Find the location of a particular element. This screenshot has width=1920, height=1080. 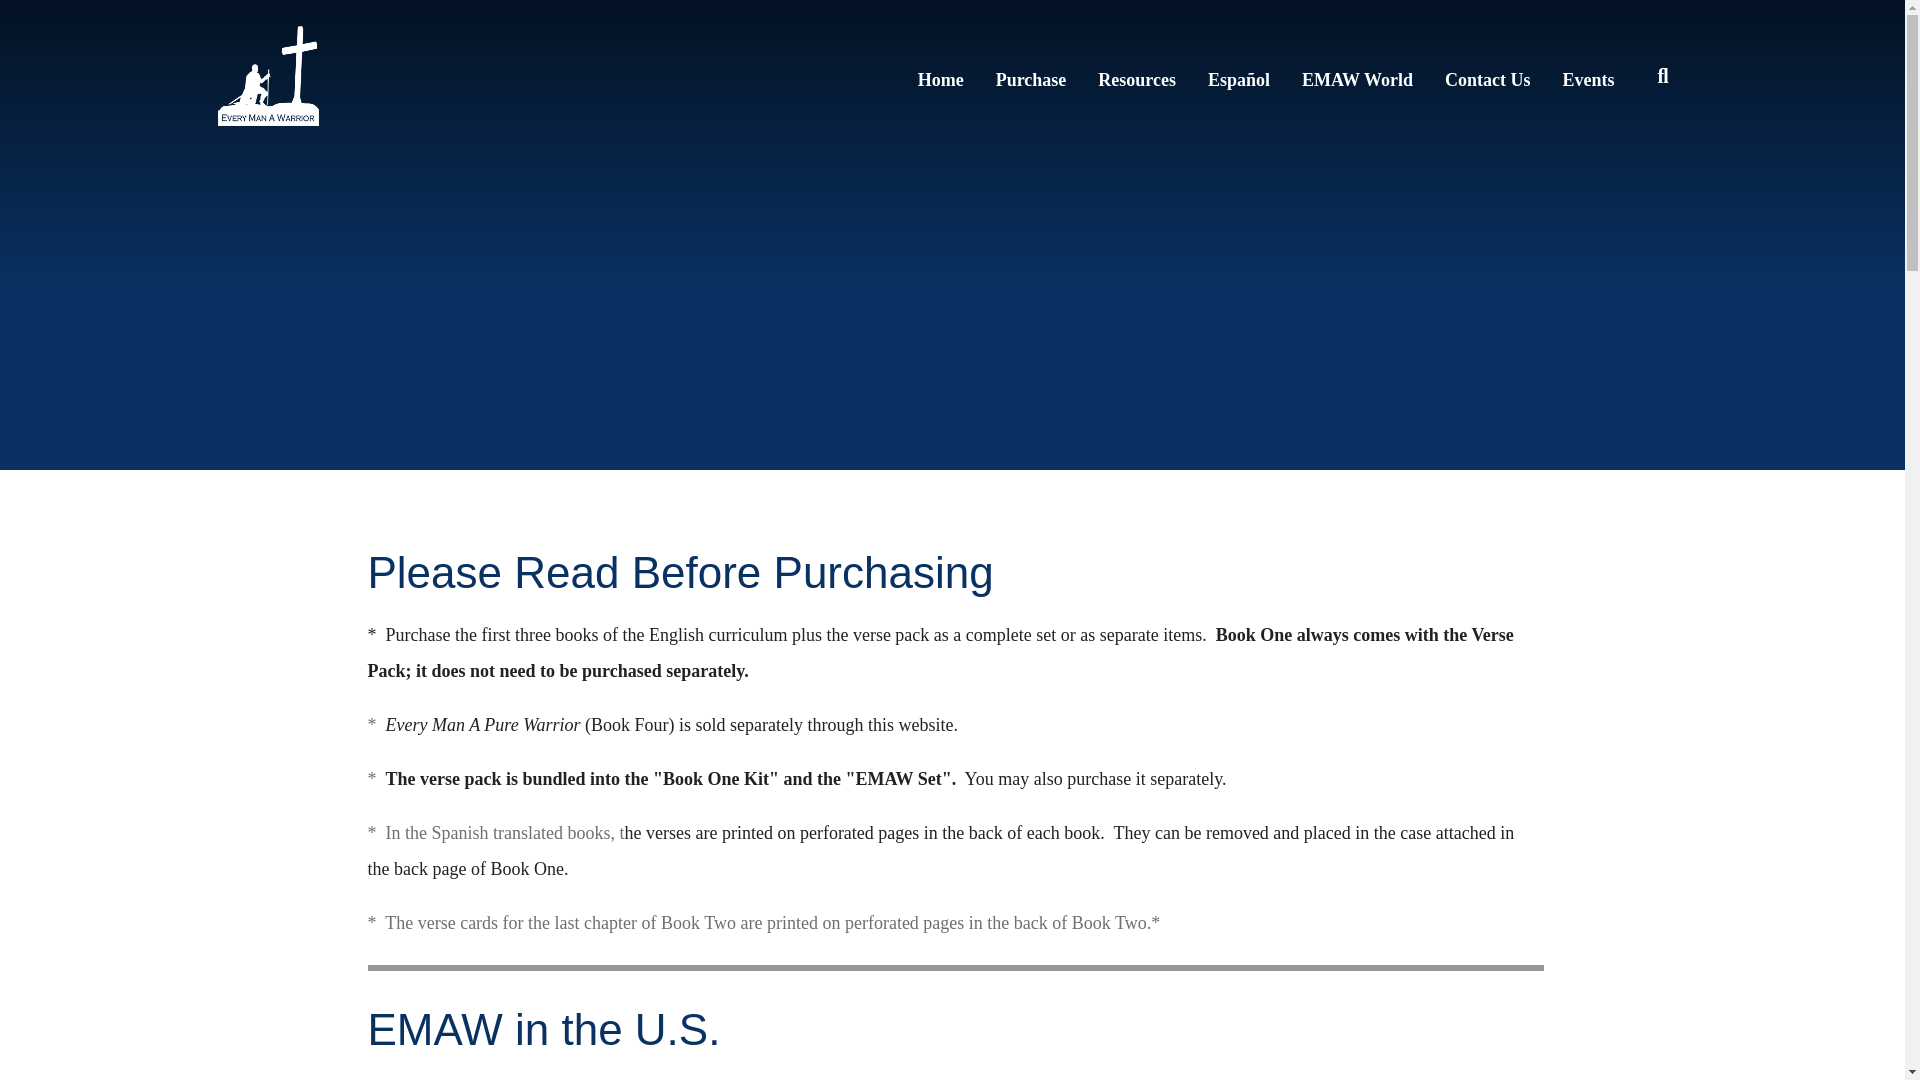

logo is located at coordinates (268, 76).